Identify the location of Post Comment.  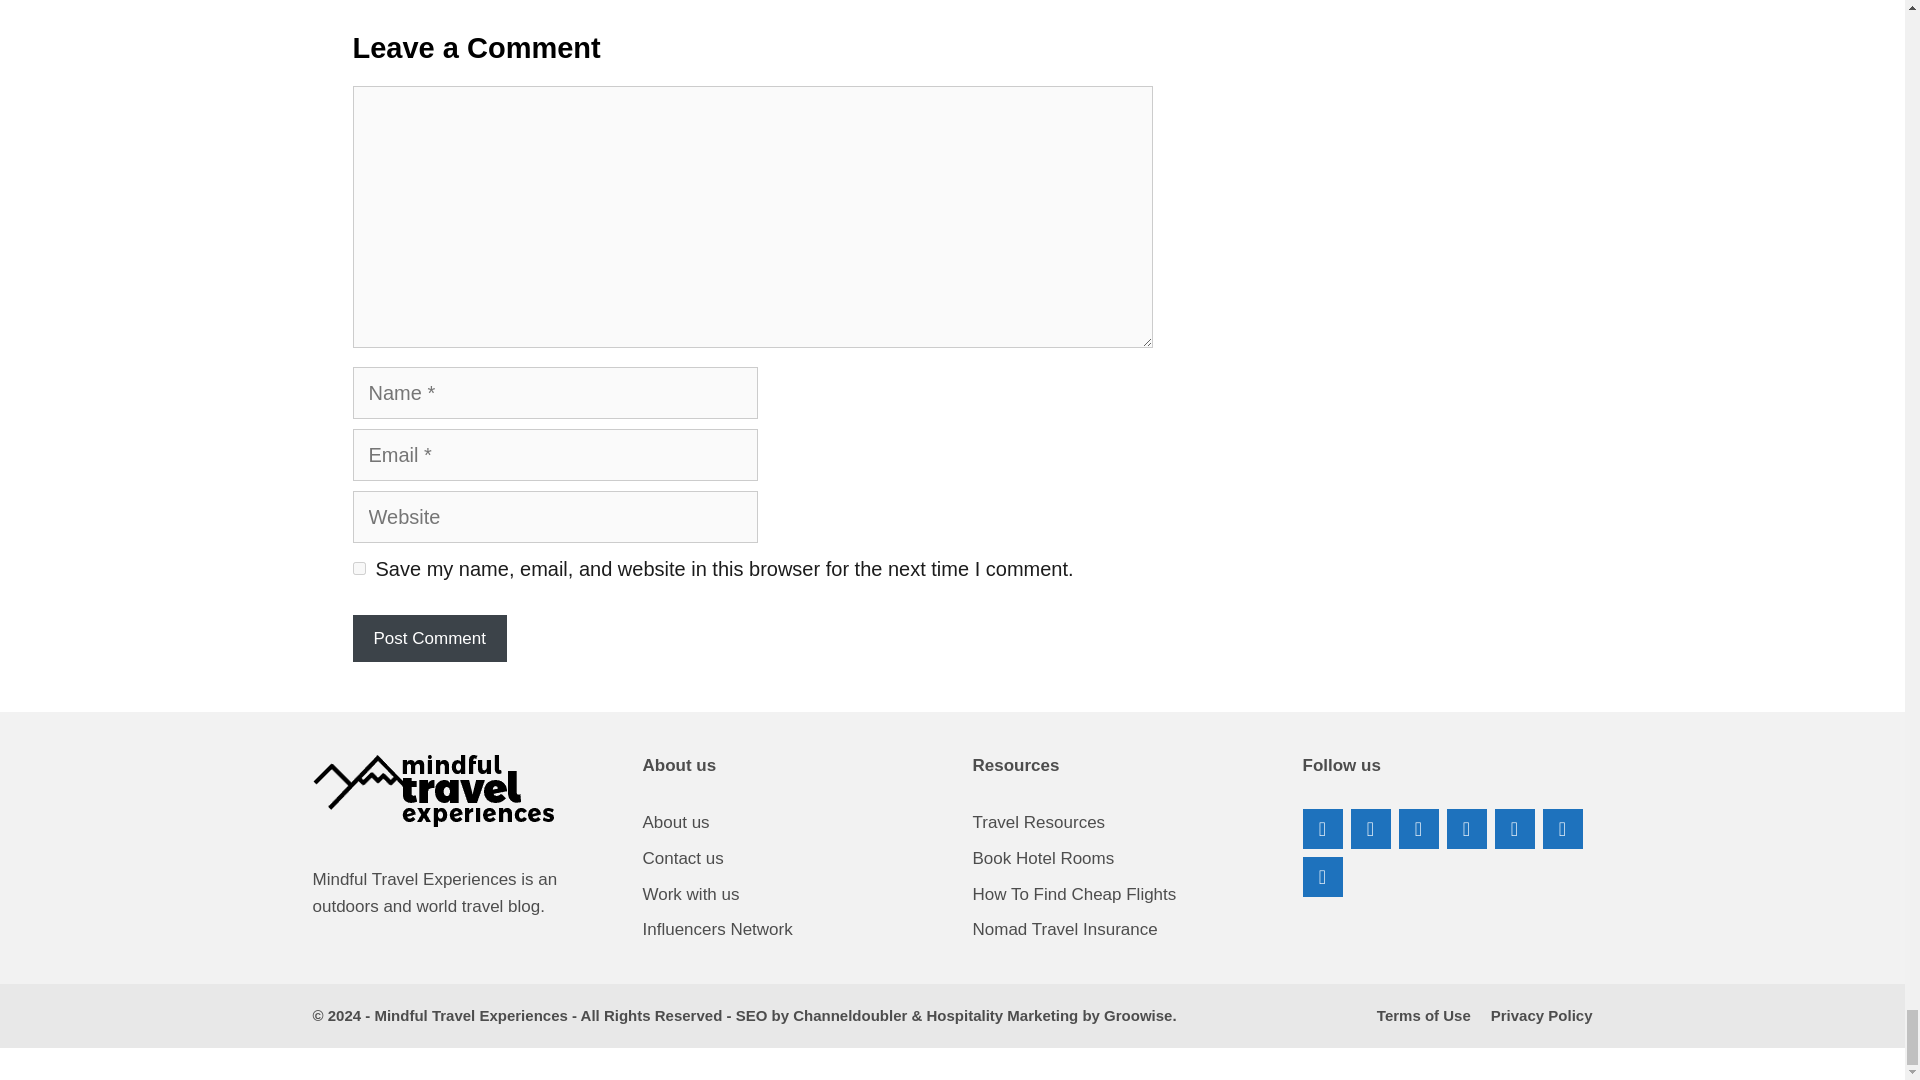
(428, 638).